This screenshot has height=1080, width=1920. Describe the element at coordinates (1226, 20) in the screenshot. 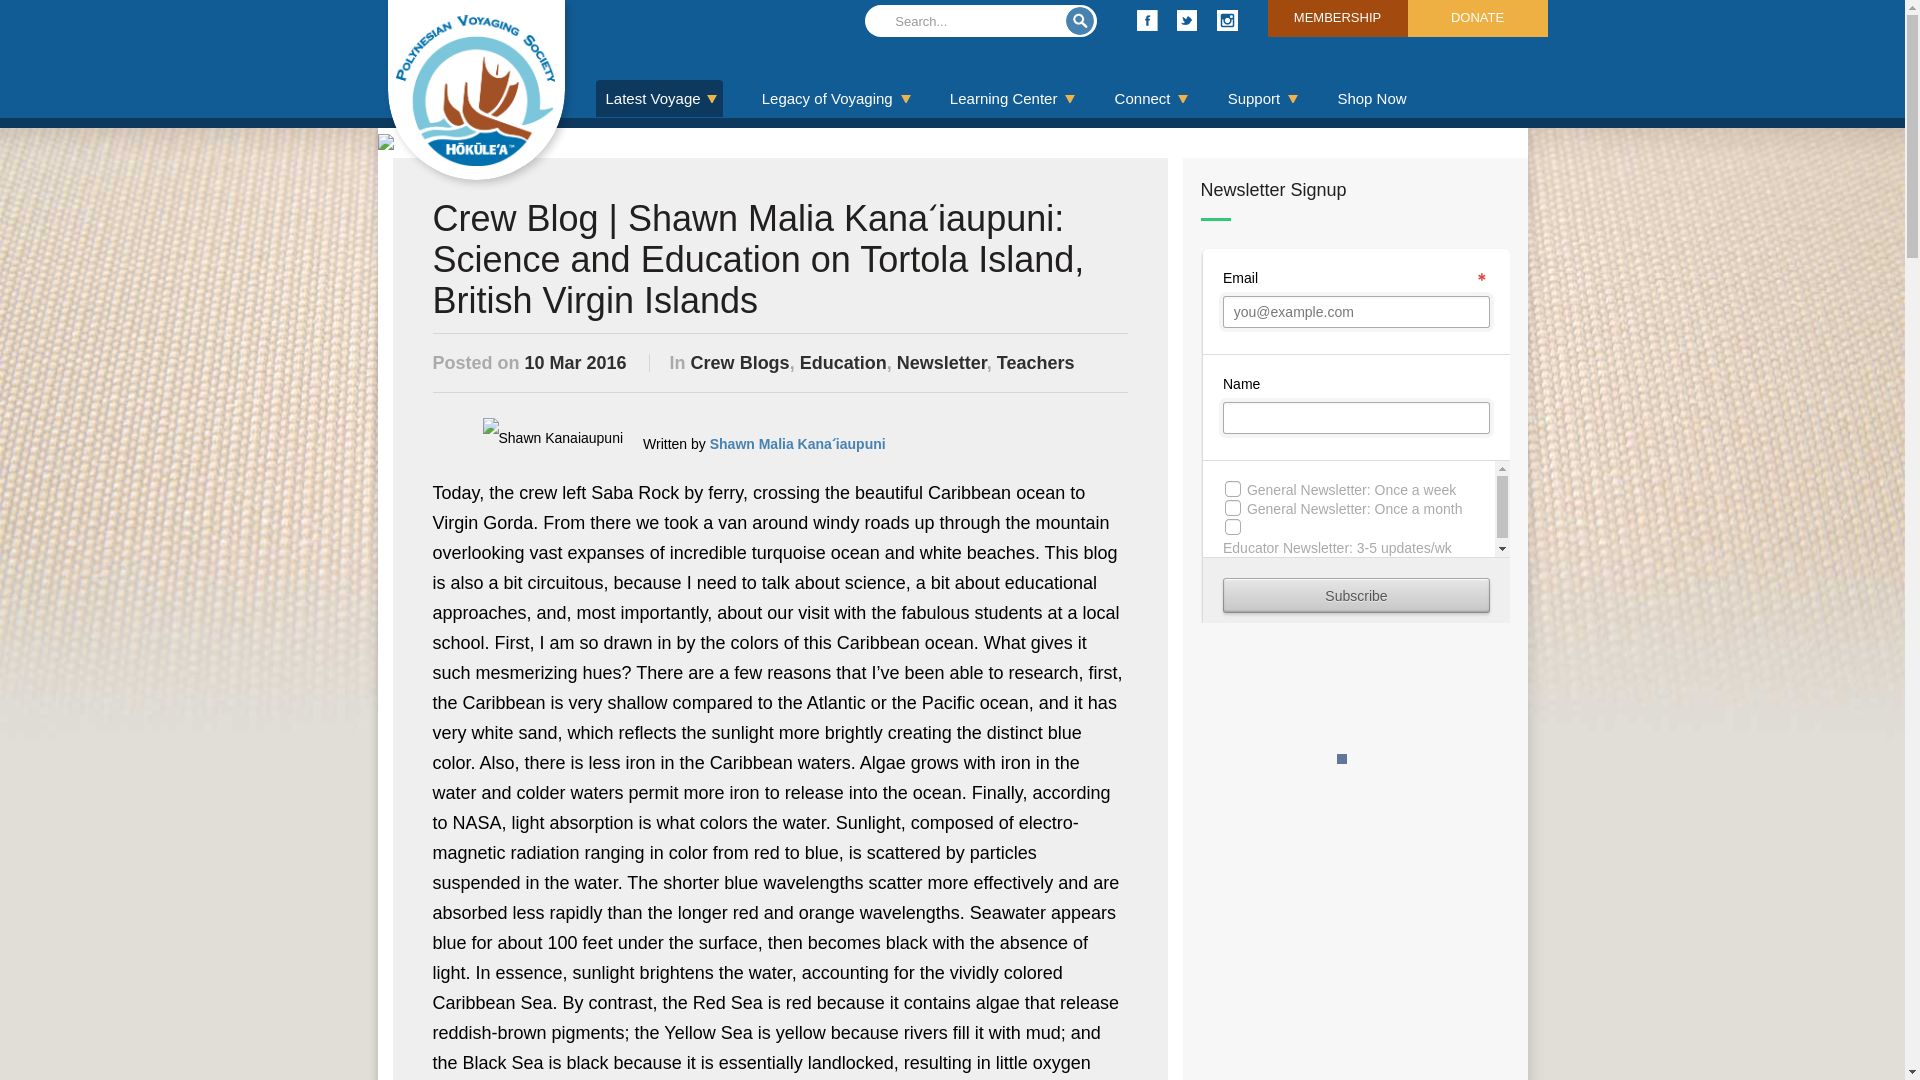

I see `Instagram` at that location.